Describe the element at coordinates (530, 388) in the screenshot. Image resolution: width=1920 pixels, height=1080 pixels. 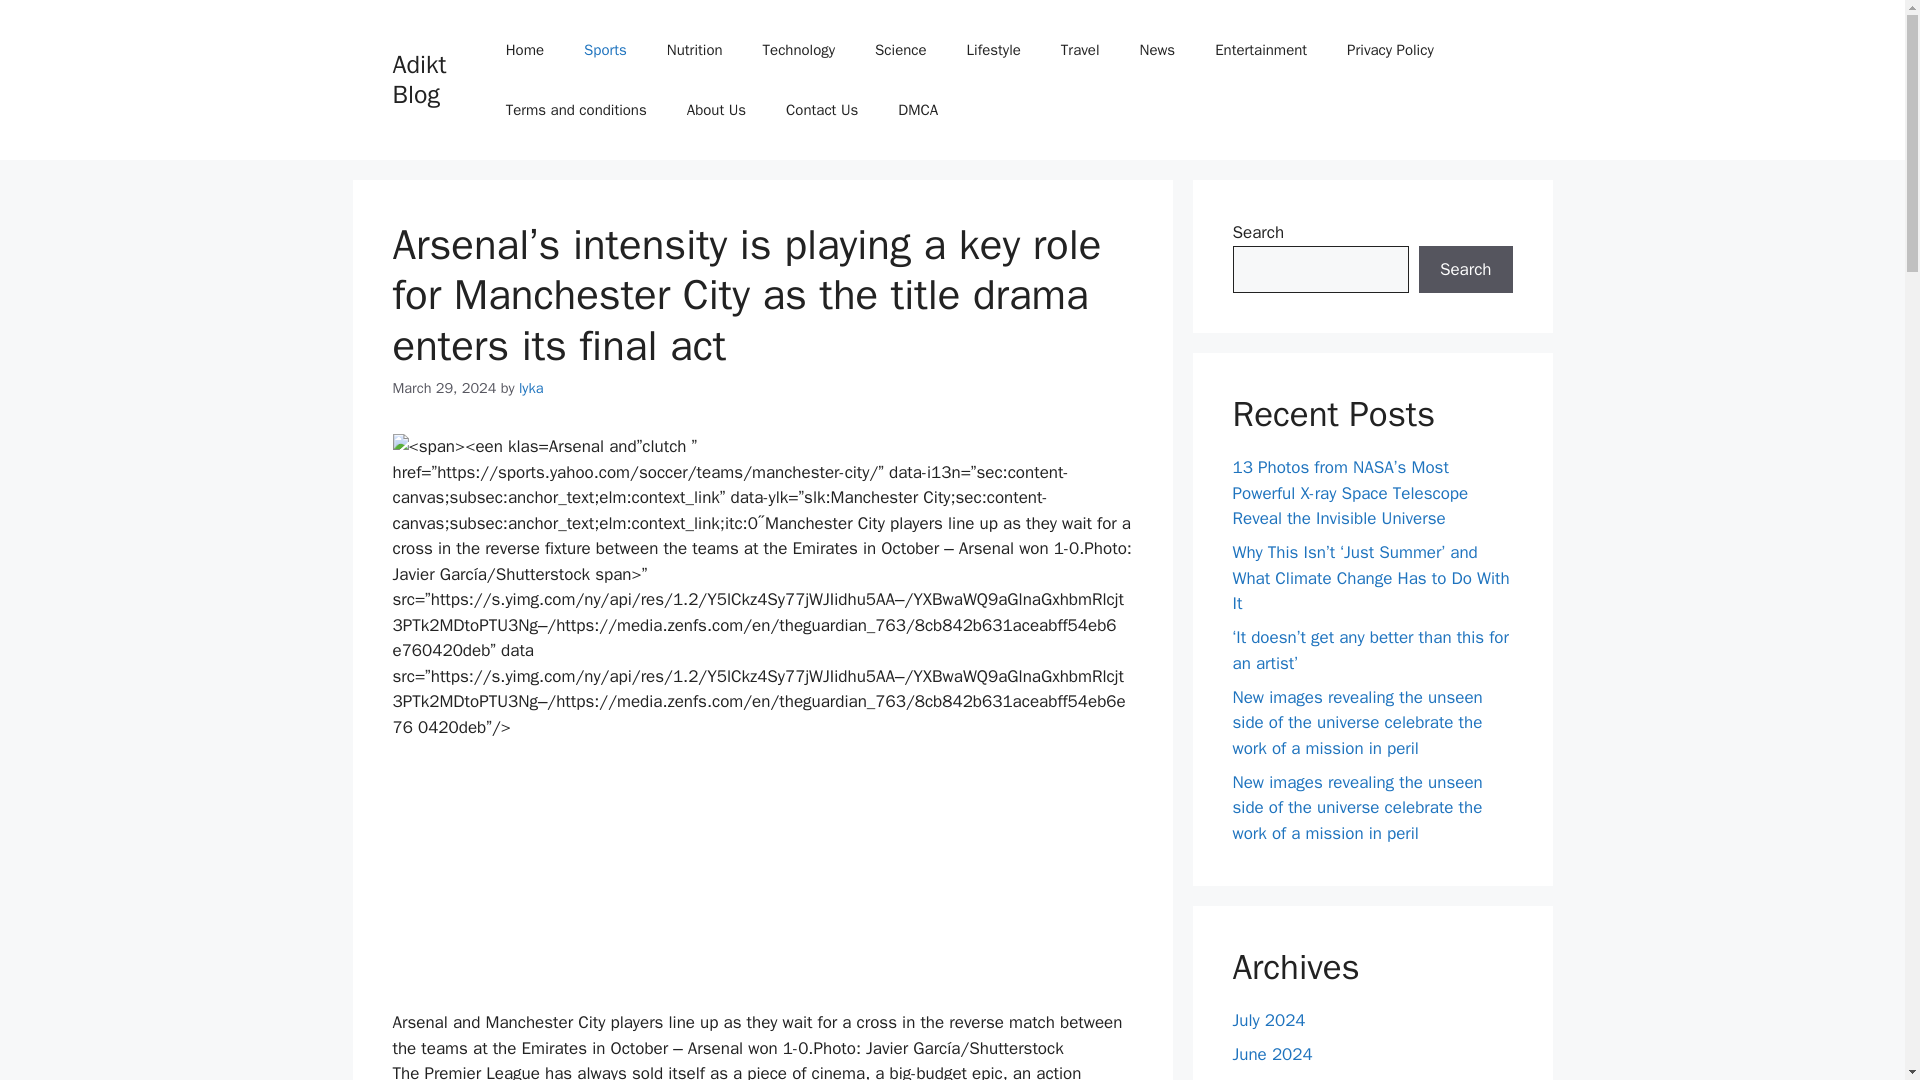
I see `lyka` at that location.